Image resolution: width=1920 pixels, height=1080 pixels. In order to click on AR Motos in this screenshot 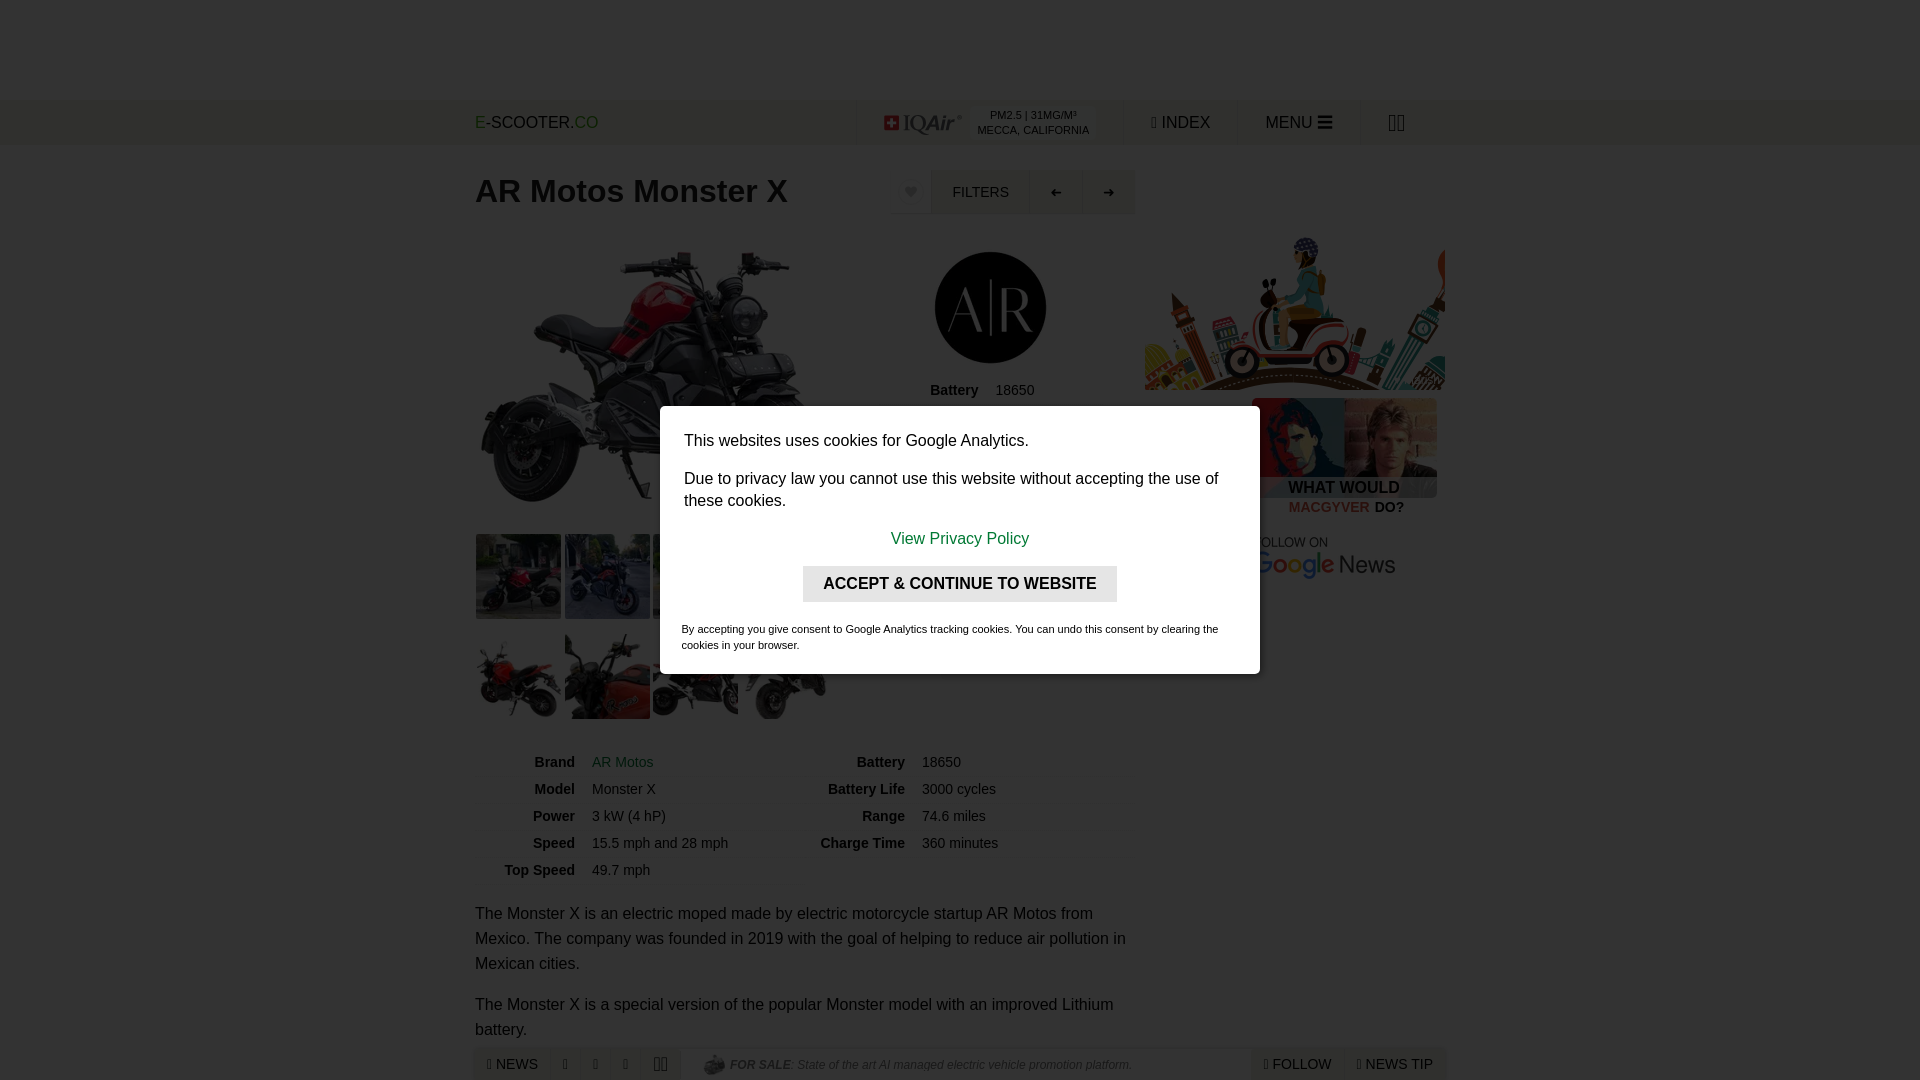, I will do `click(622, 762)`.